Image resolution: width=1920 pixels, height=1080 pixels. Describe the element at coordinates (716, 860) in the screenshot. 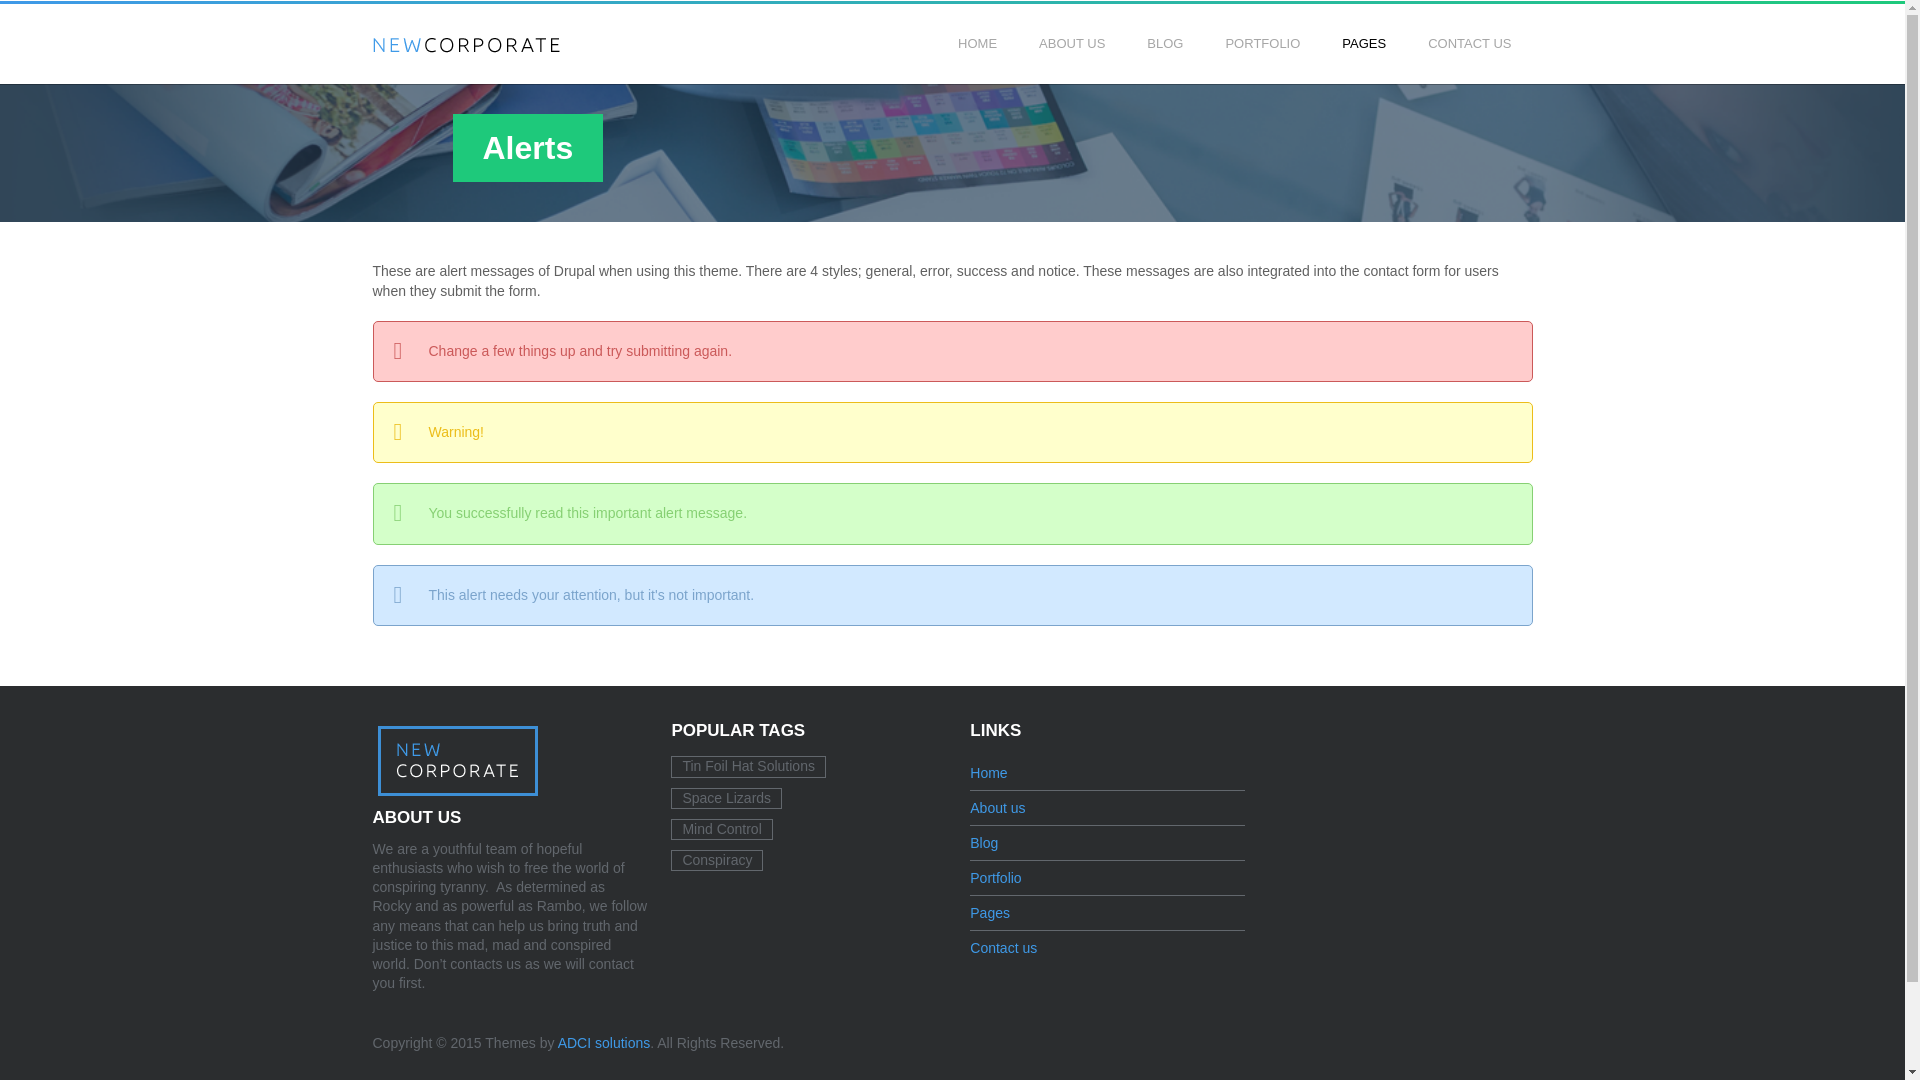

I see `Conspiracy` at that location.